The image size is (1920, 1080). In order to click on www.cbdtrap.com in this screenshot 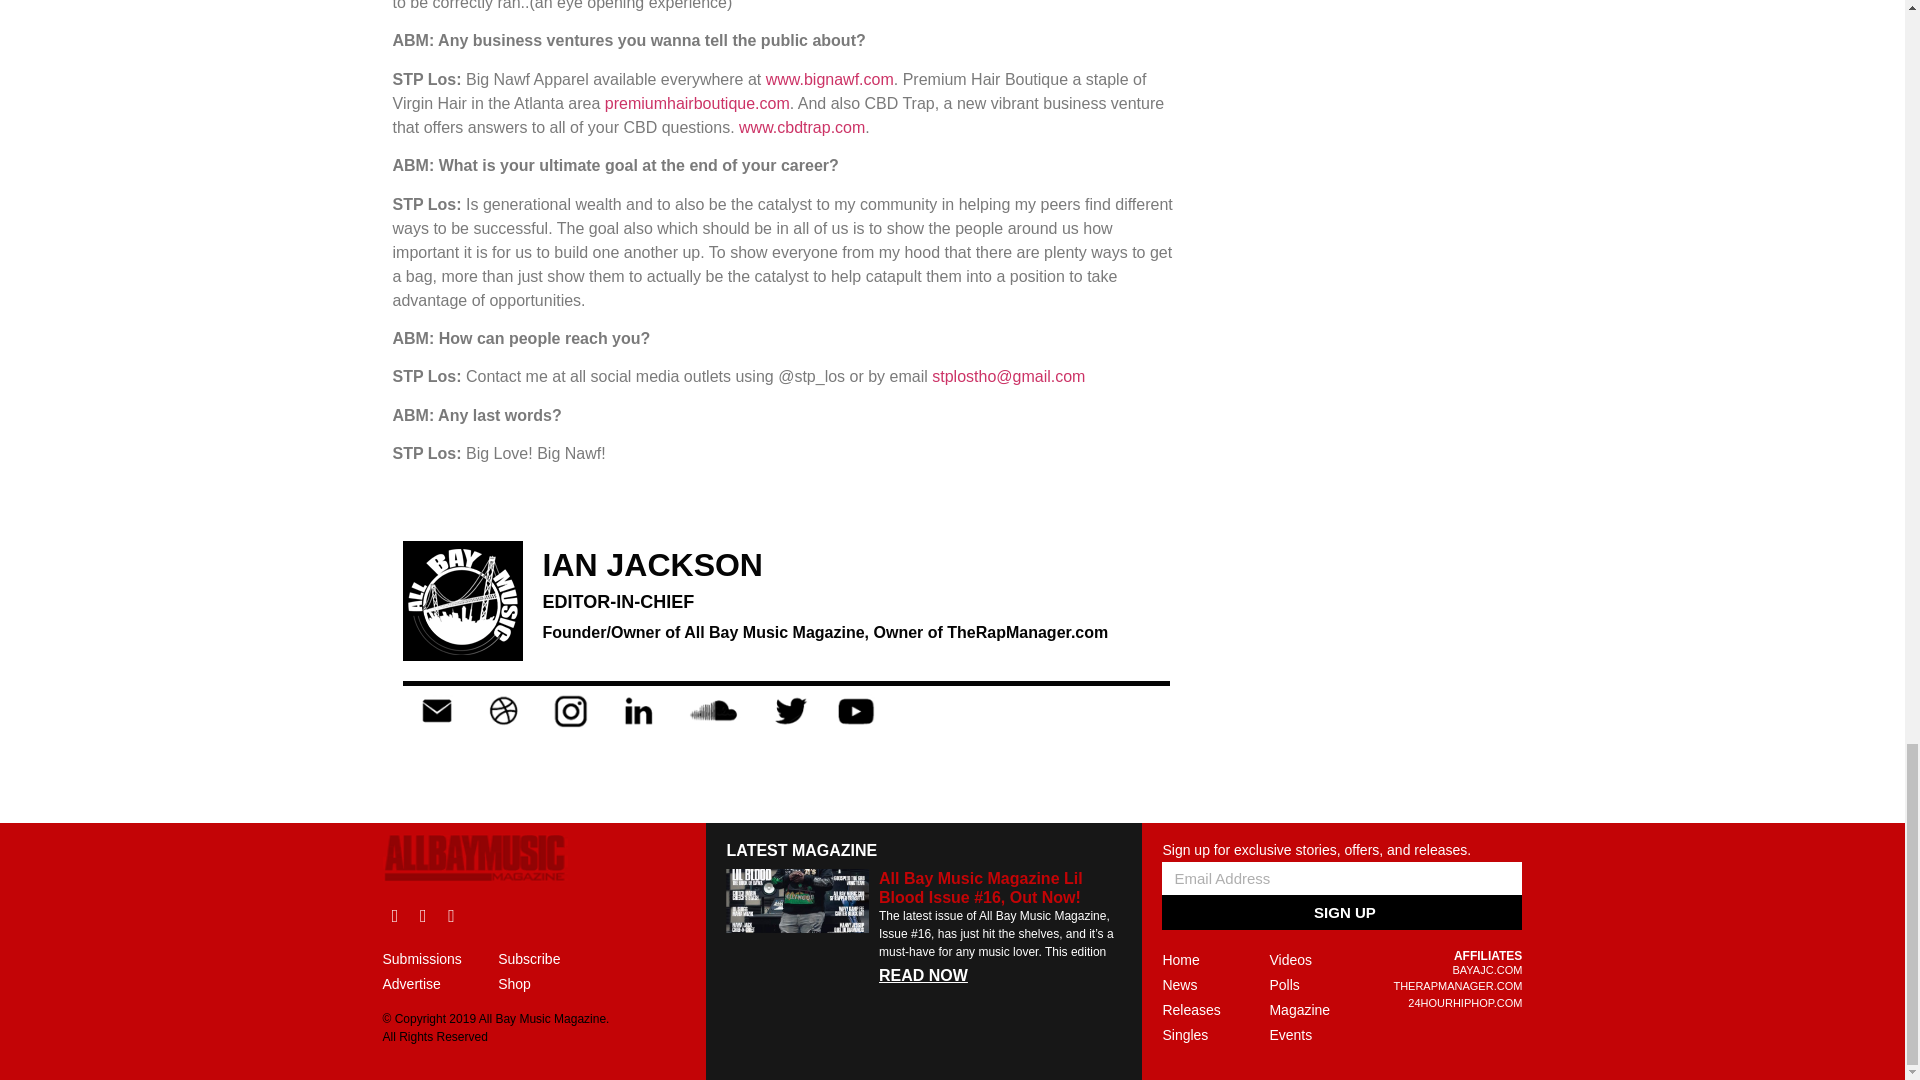, I will do `click(802, 127)`.